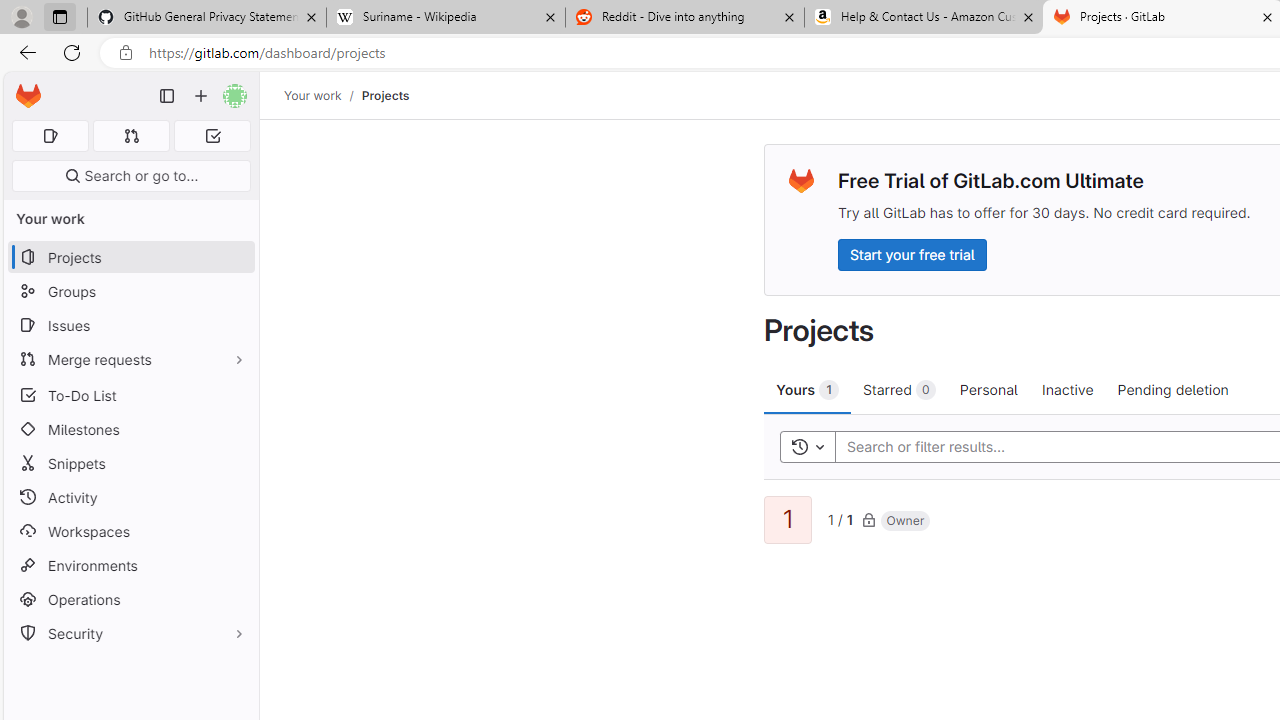  What do you see at coordinates (323, 95) in the screenshot?
I see `Your work/` at bounding box center [323, 95].